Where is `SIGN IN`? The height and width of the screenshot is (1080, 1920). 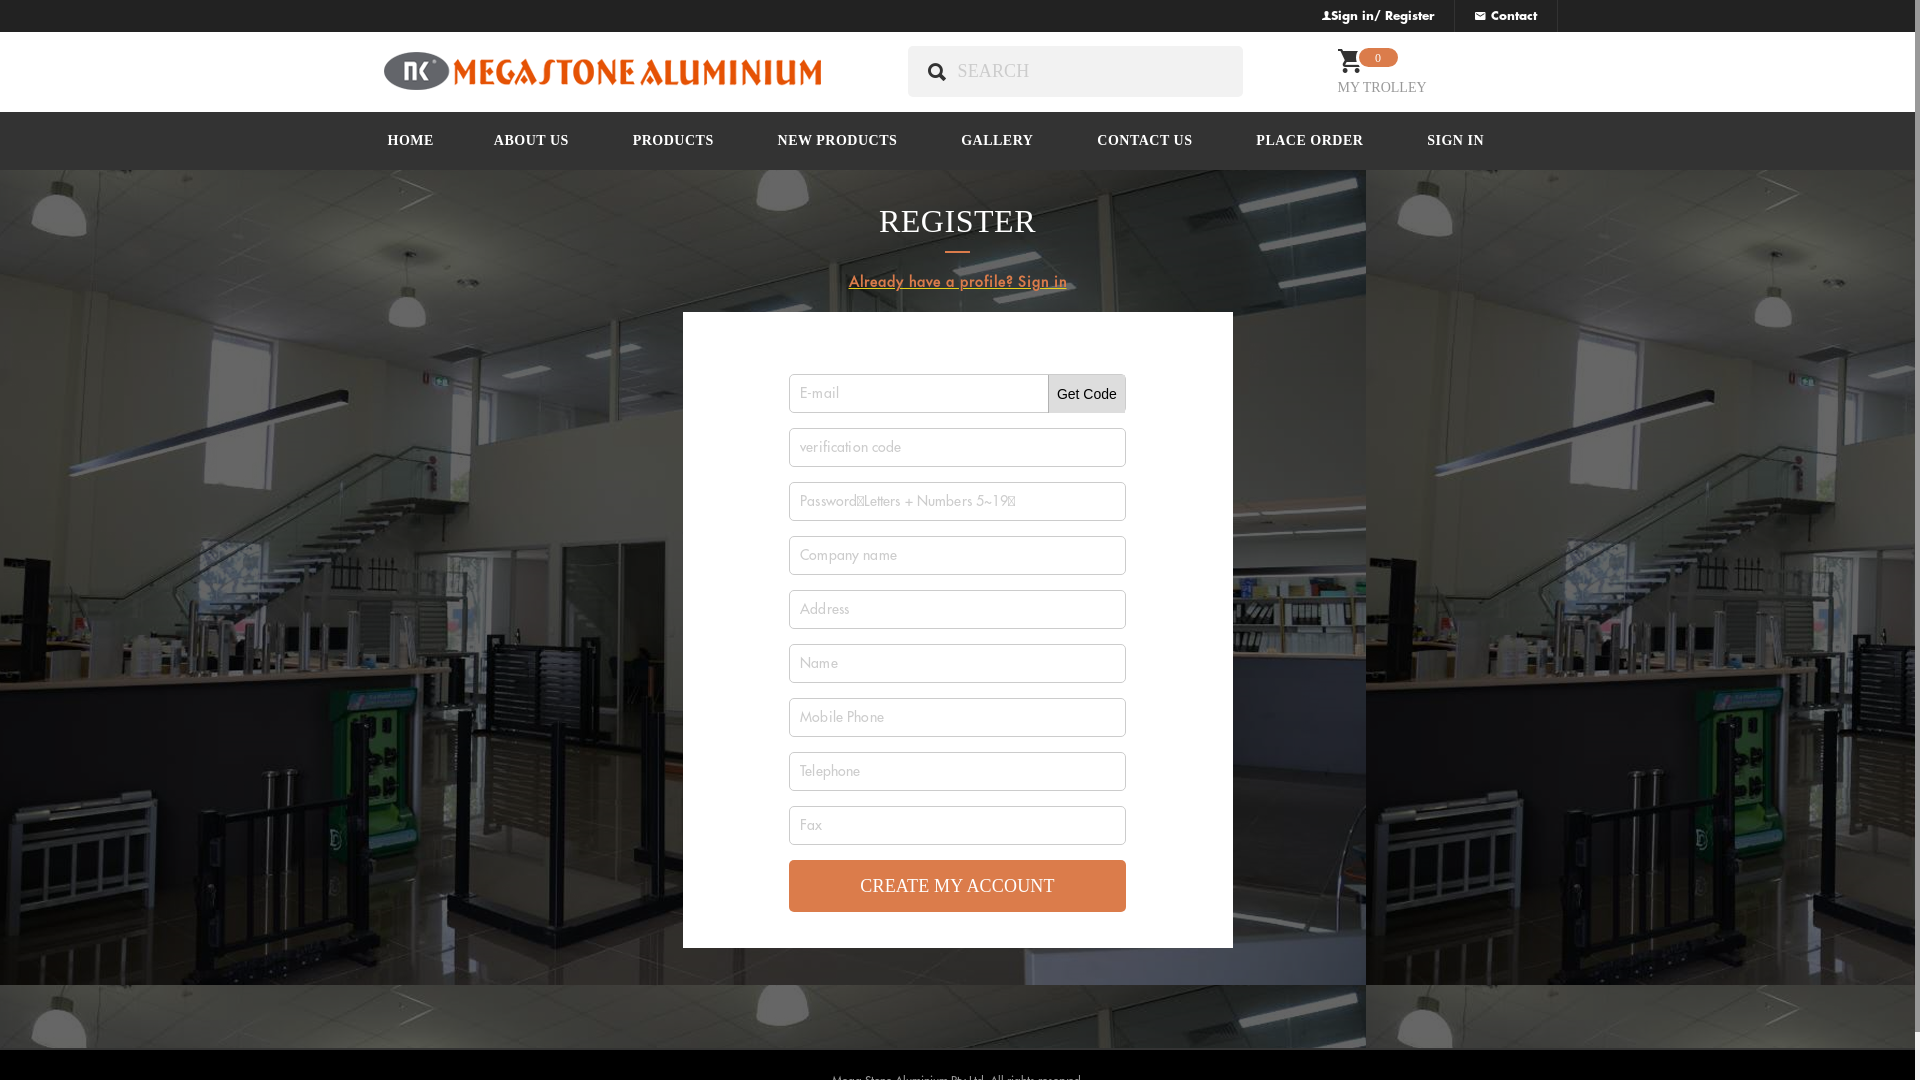 SIGN IN is located at coordinates (1456, 141).